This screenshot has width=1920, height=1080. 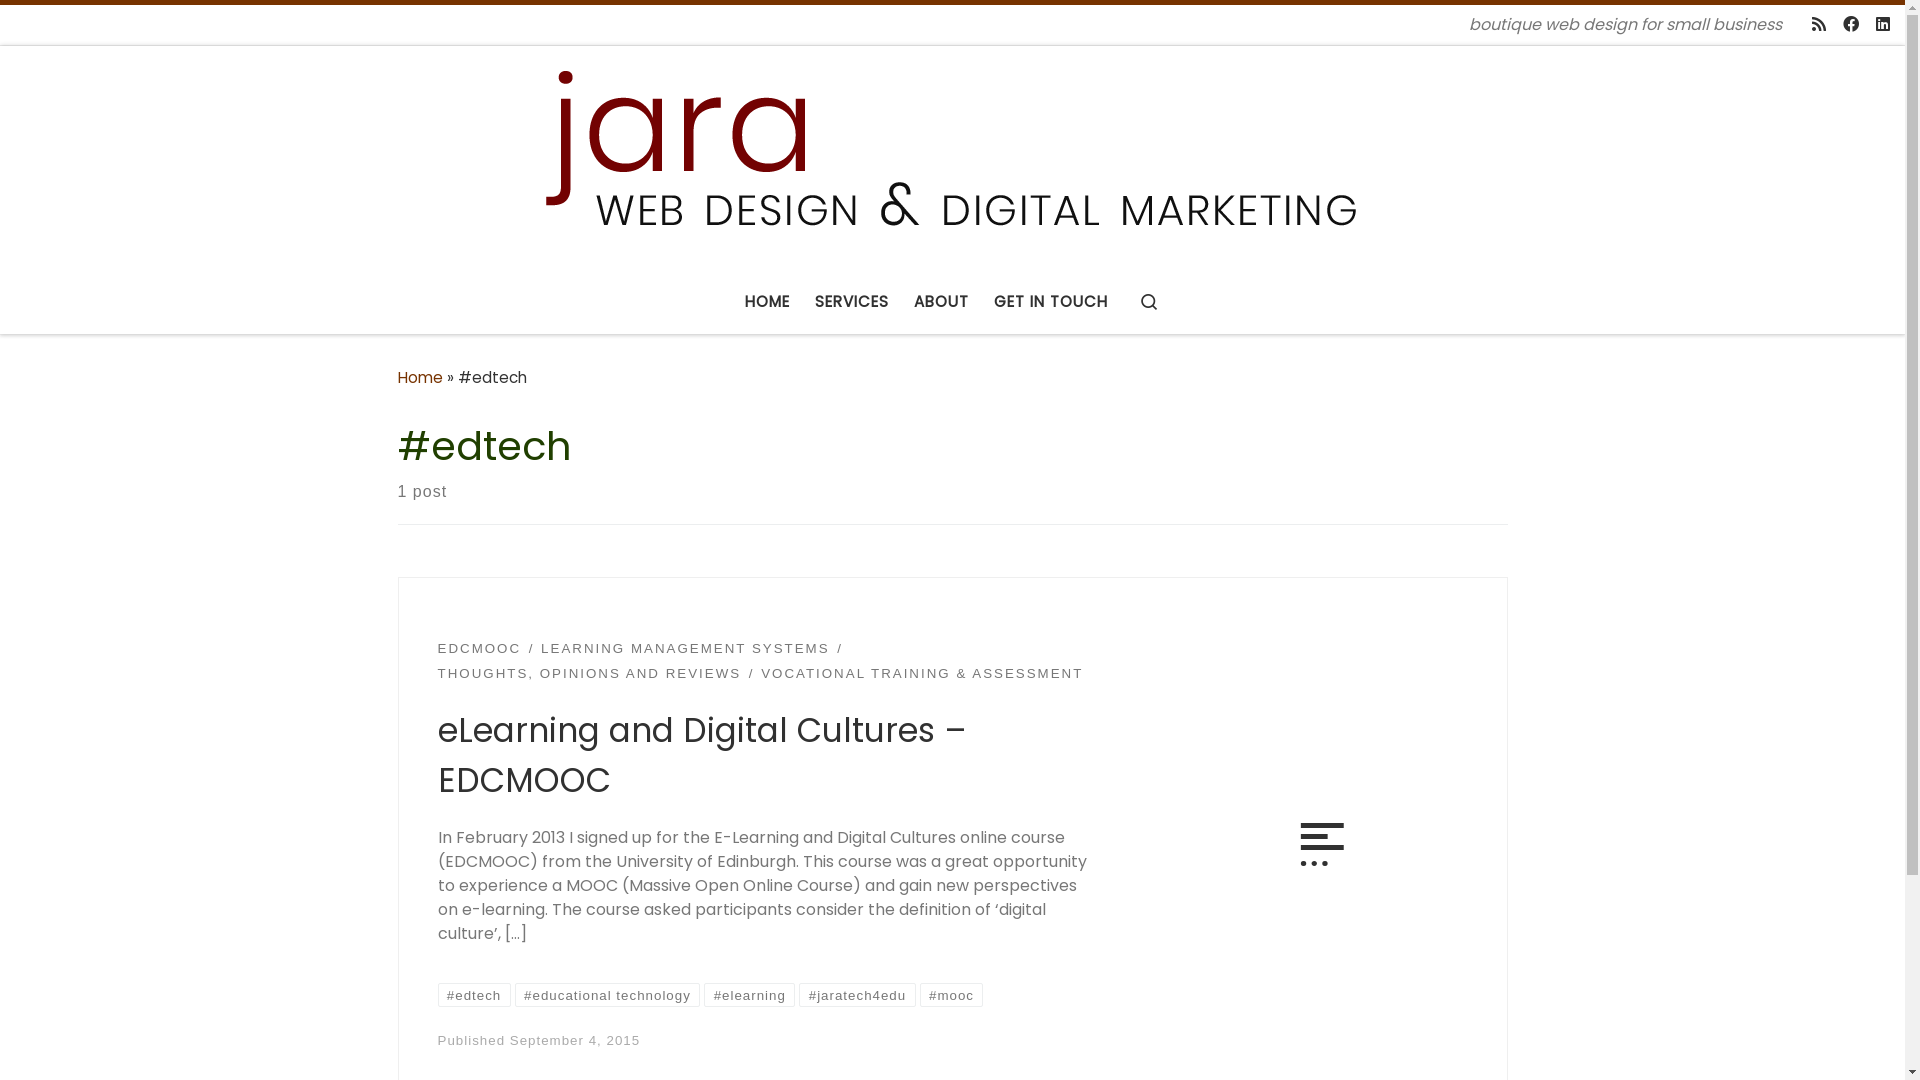 What do you see at coordinates (852, 302) in the screenshot?
I see `SERVICES` at bounding box center [852, 302].